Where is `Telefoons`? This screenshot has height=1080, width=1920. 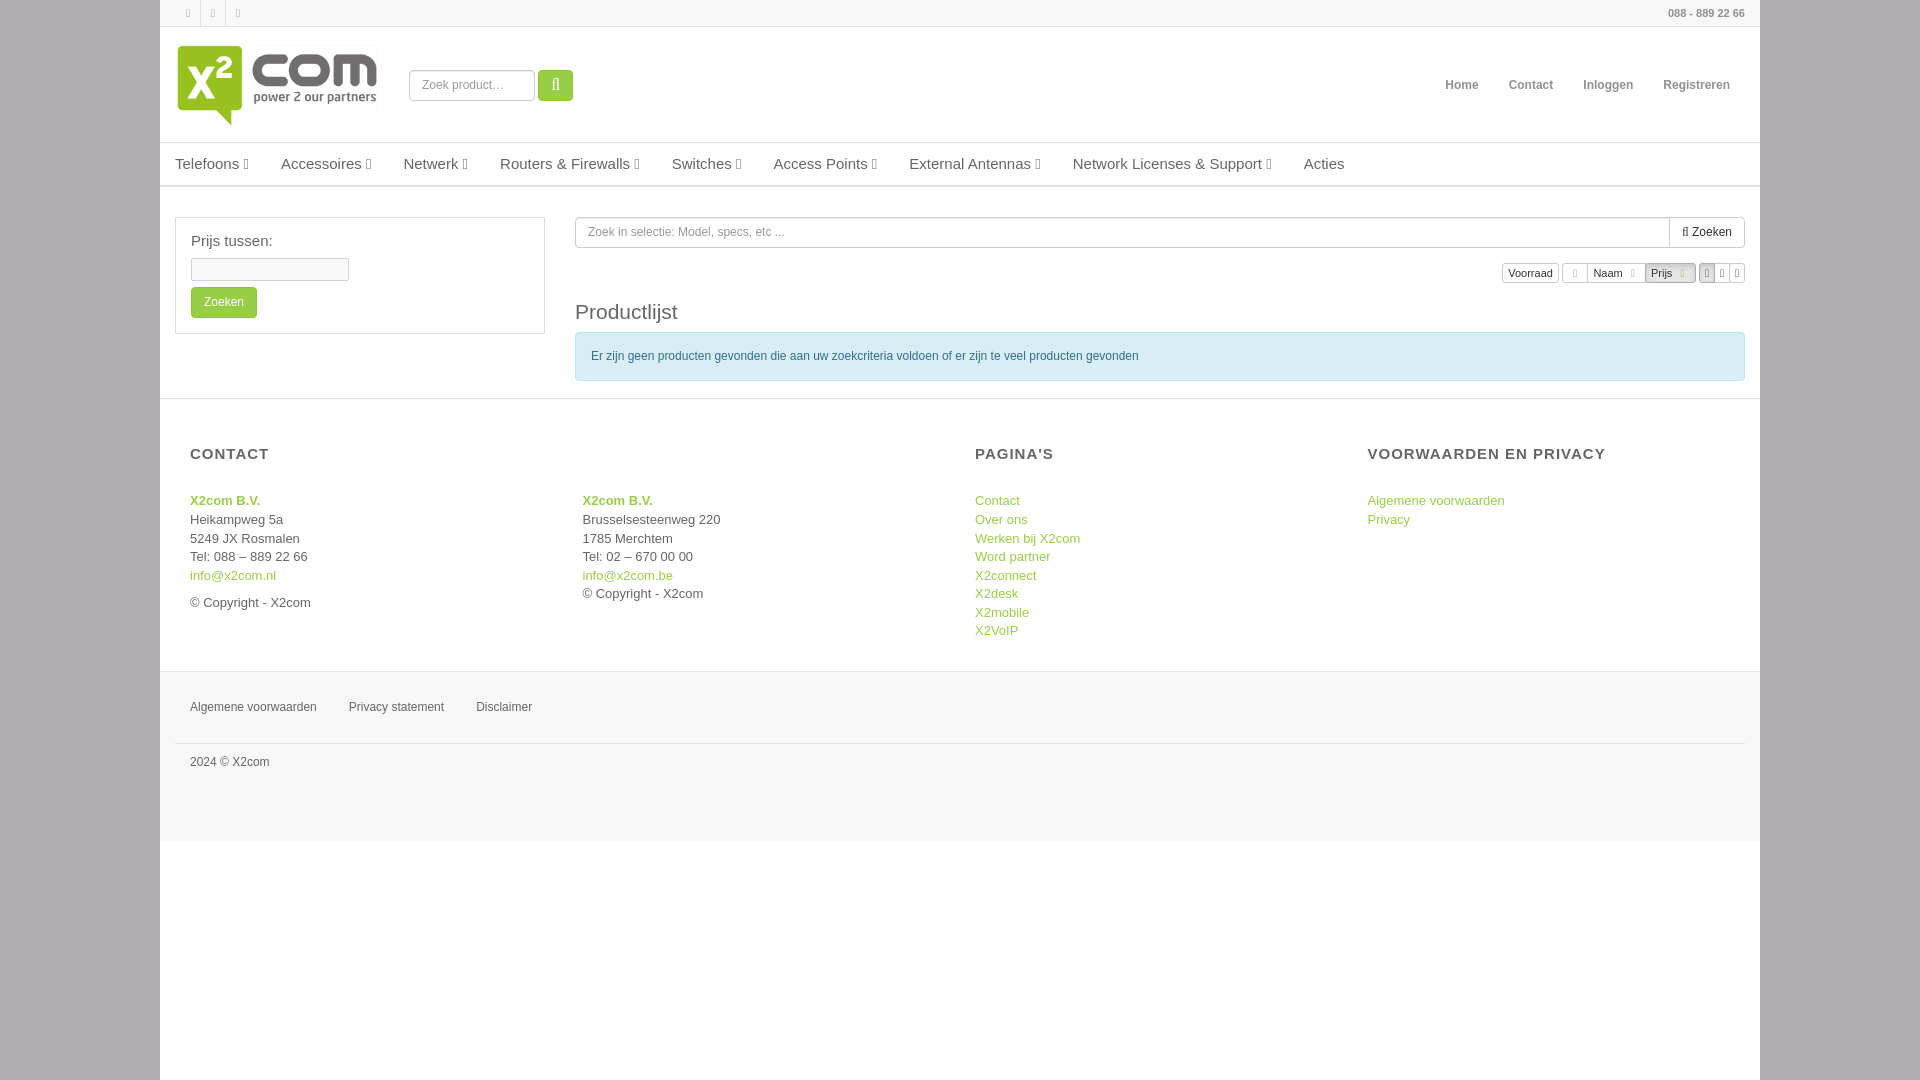 Telefoons is located at coordinates (212, 162).